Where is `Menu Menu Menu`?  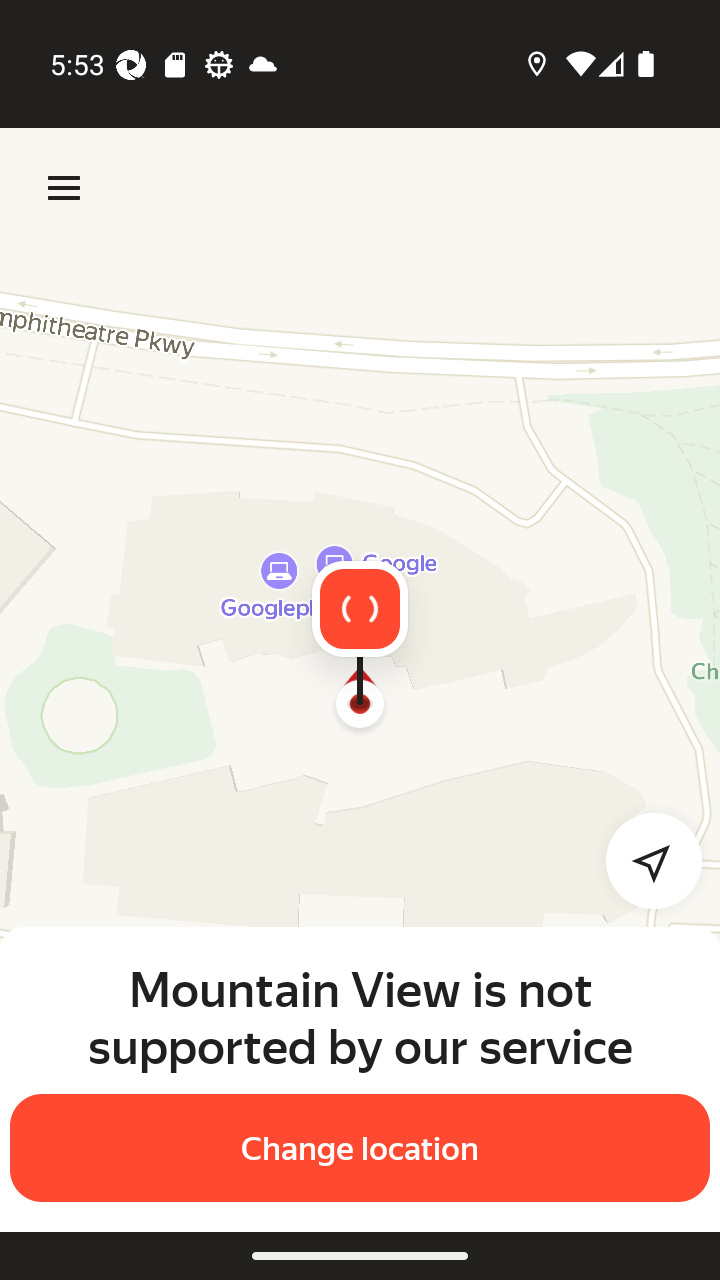
Menu Menu Menu is located at coordinates (64, 188).